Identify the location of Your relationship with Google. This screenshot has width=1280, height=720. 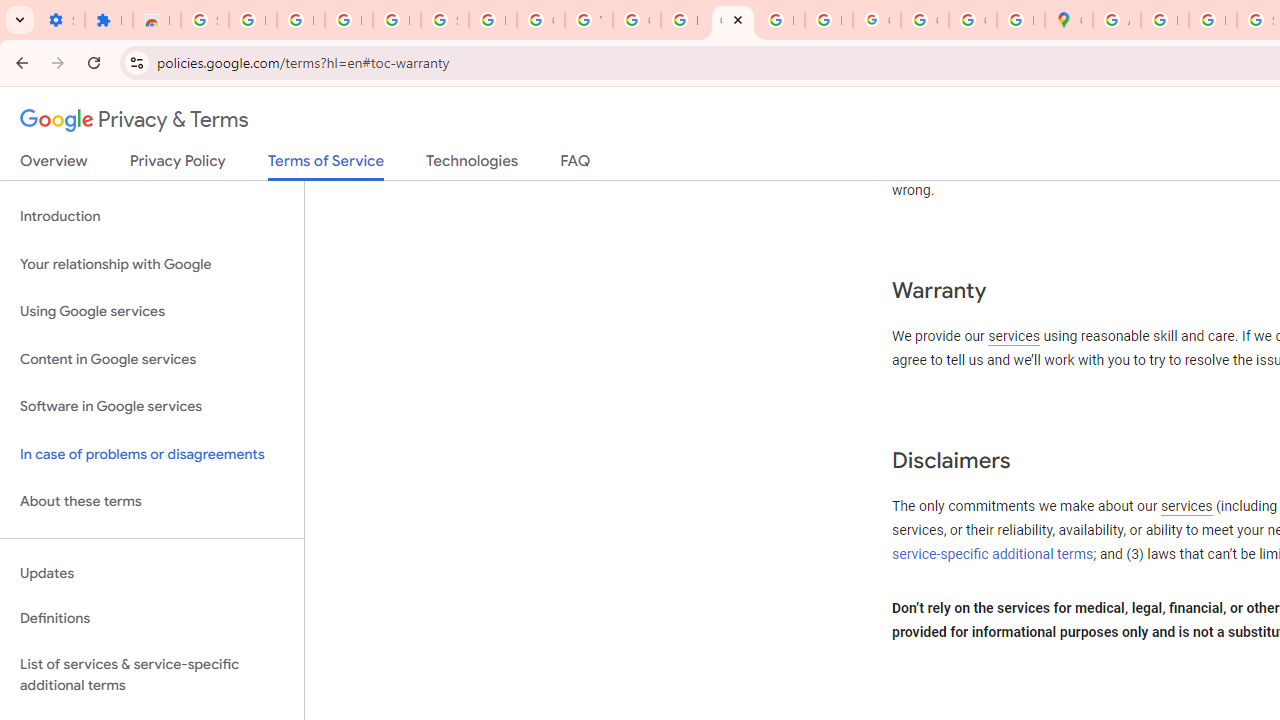
(152, 264).